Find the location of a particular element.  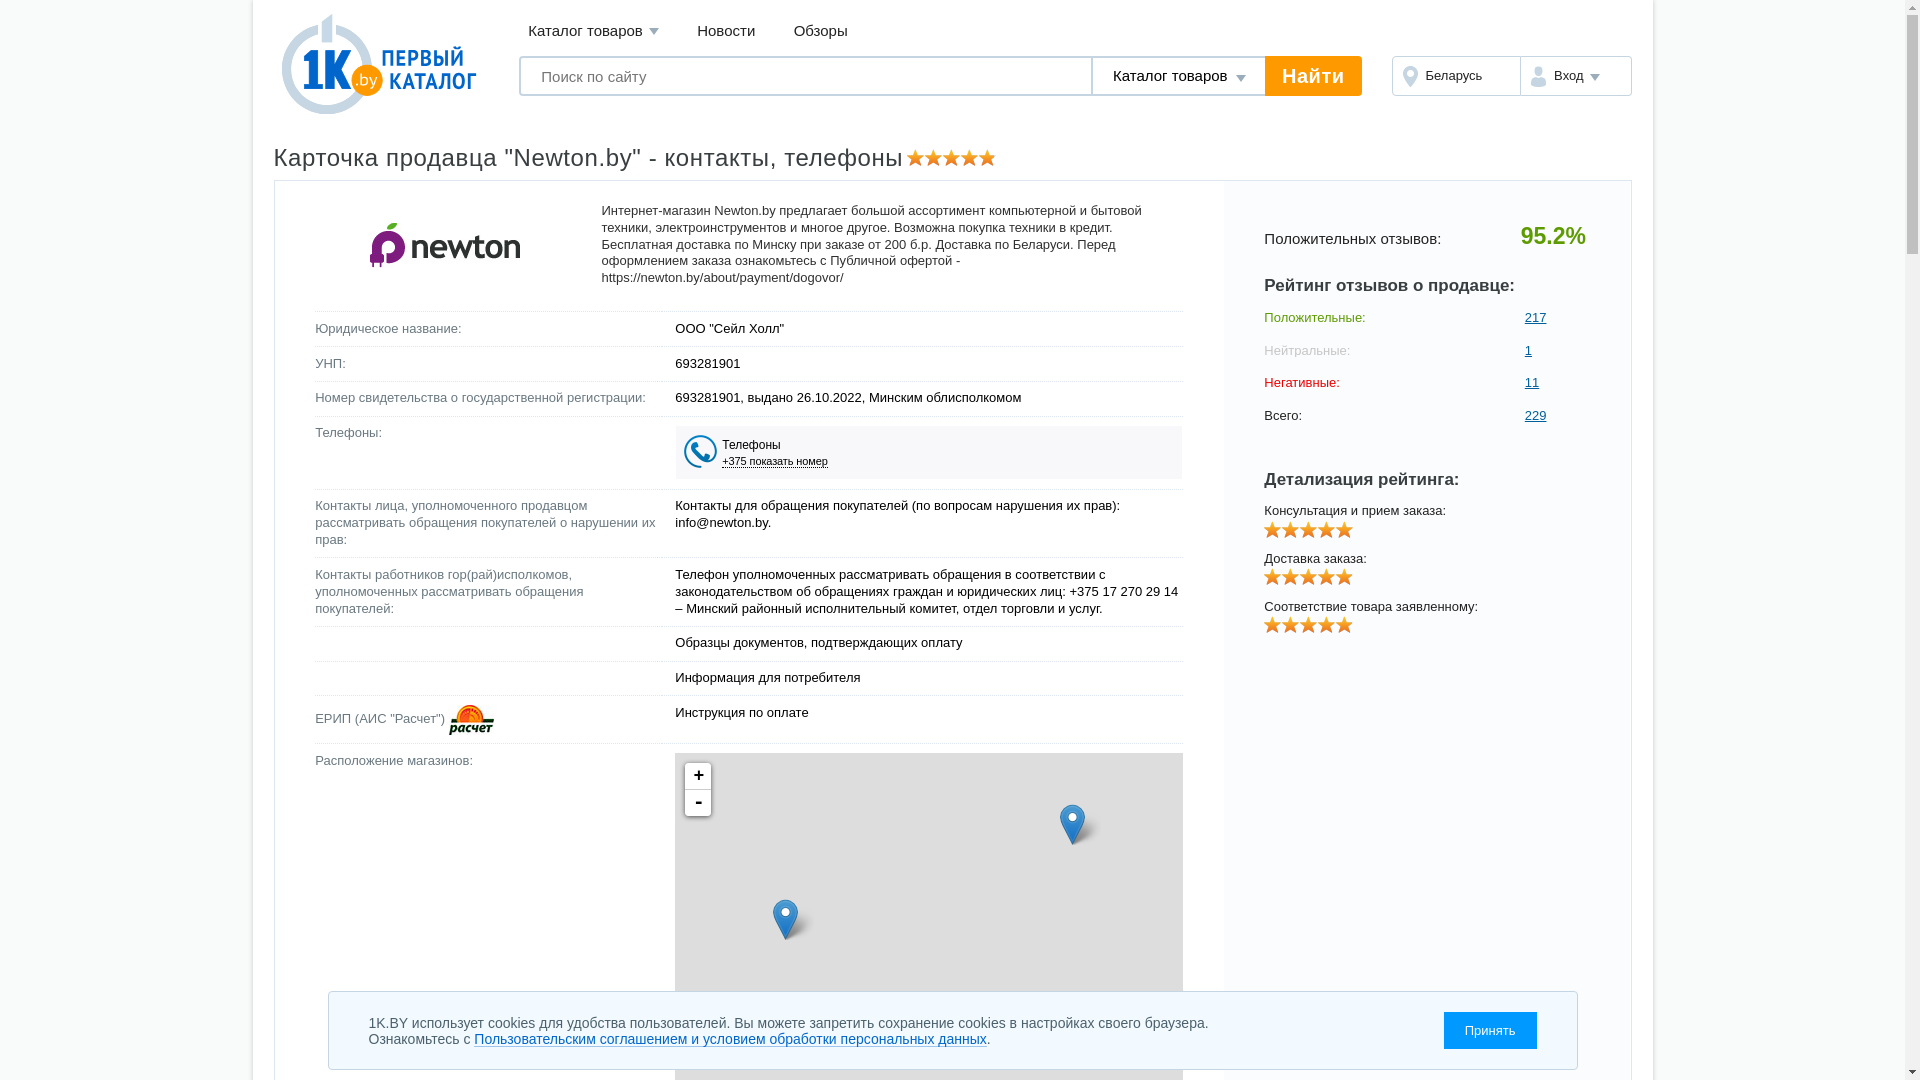

217 is located at coordinates (1558, 318).